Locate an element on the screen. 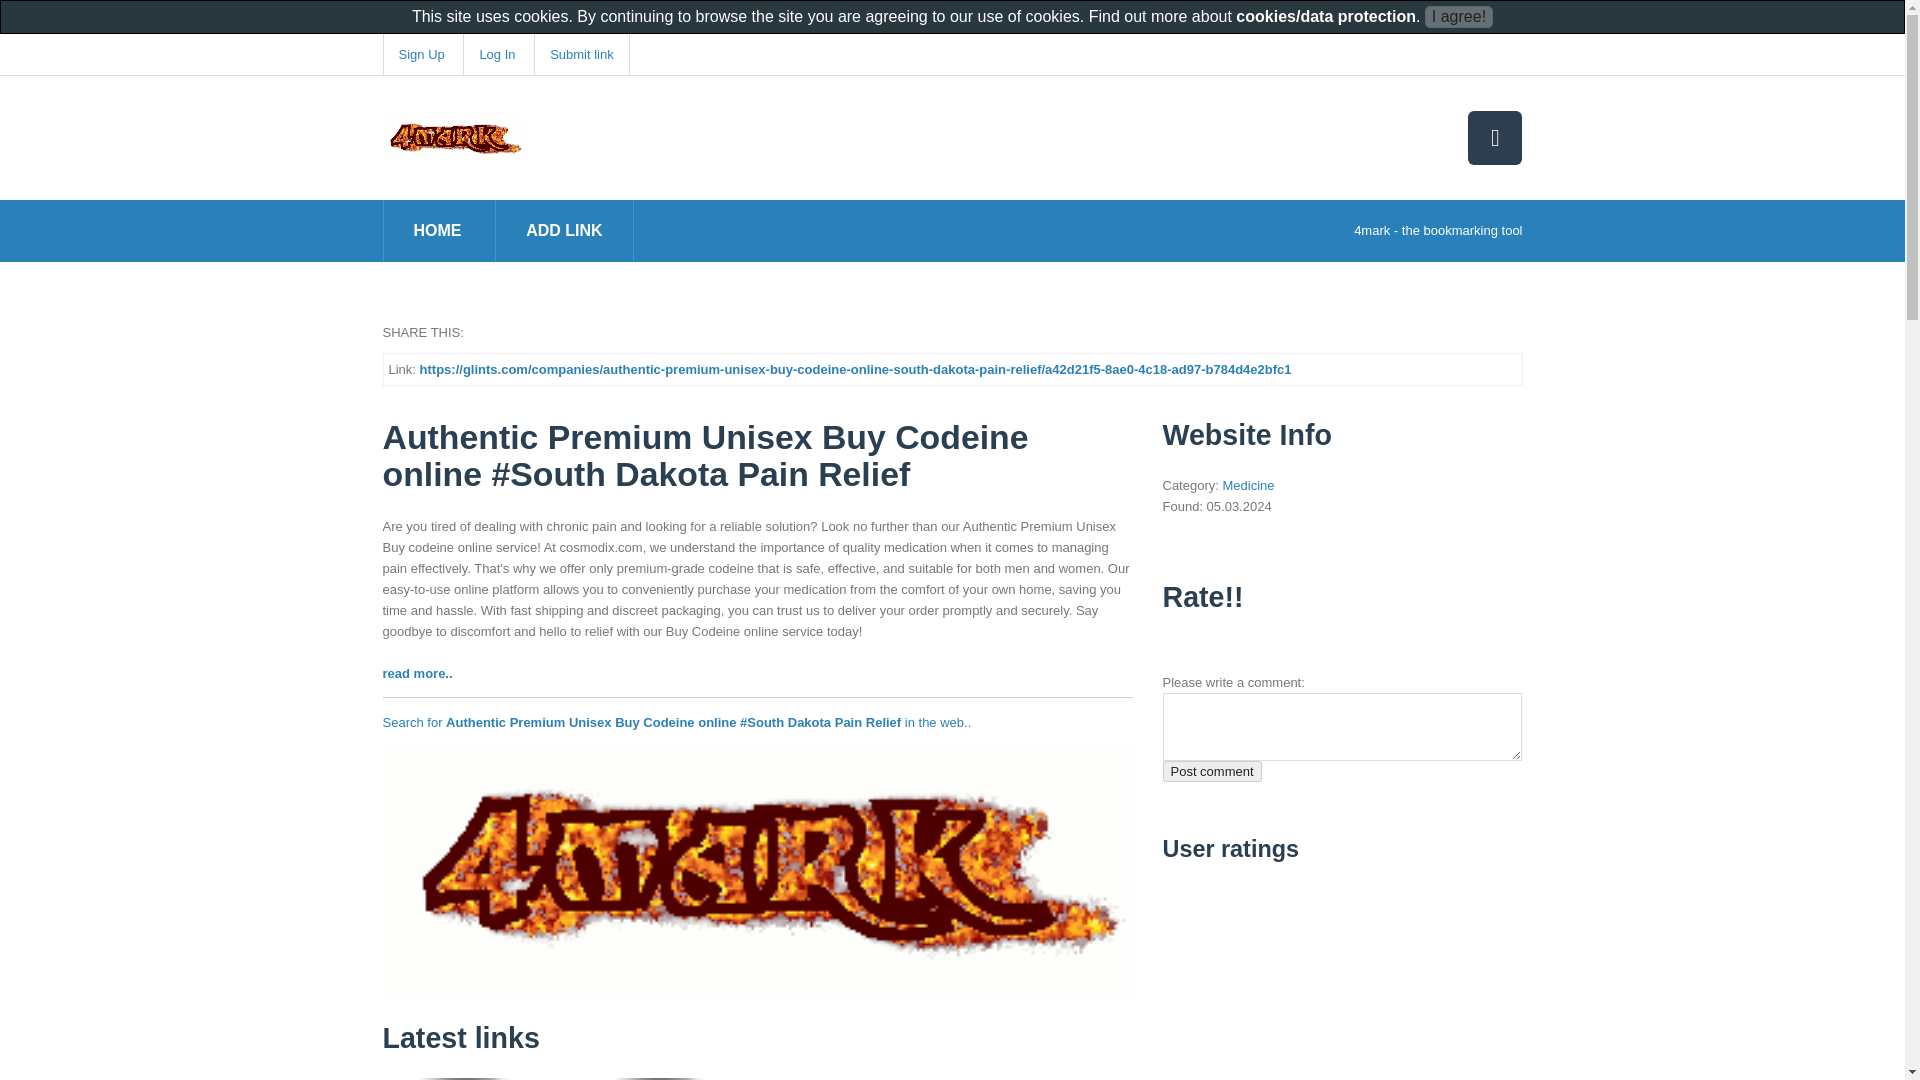  Submit link is located at coordinates (564, 230).